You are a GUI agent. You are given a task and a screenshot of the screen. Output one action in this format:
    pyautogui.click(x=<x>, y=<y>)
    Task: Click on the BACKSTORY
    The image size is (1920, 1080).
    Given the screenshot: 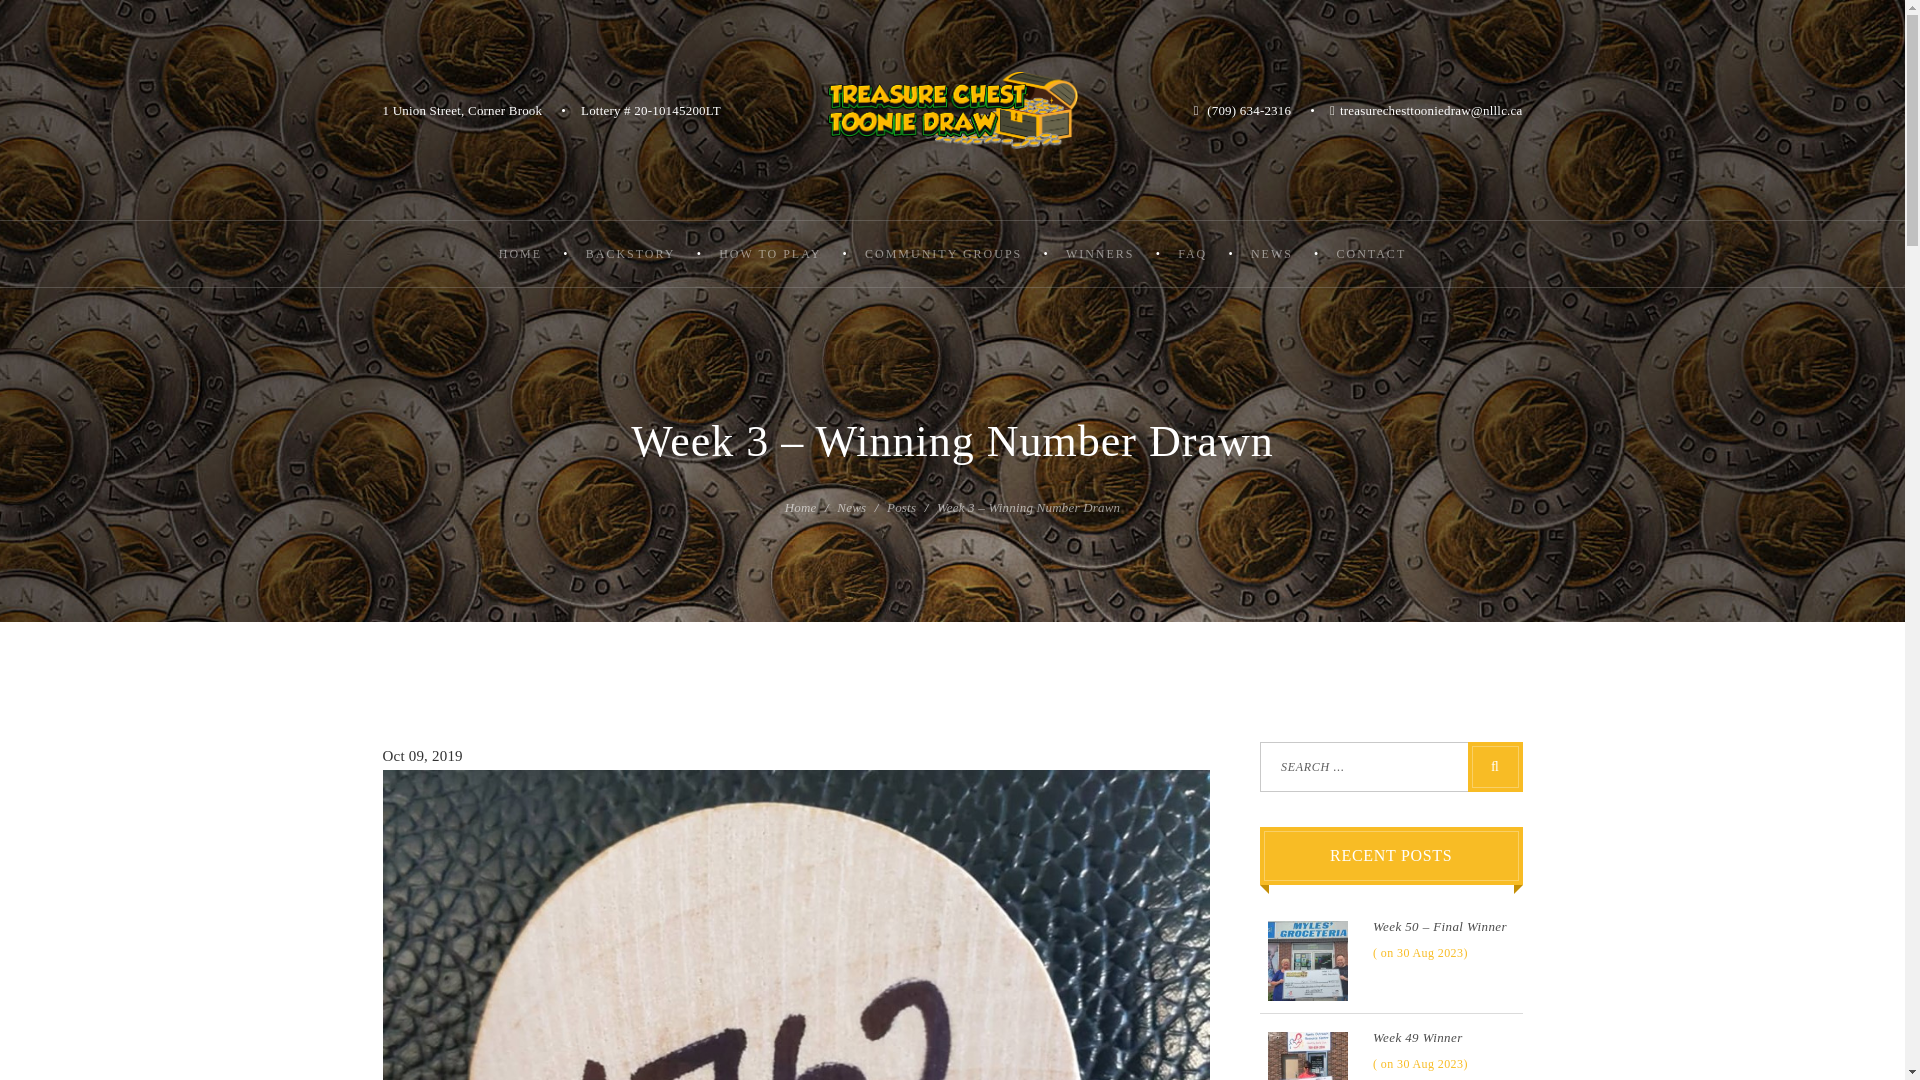 What is the action you would take?
    pyautogui.click(x=630, y=254)
    